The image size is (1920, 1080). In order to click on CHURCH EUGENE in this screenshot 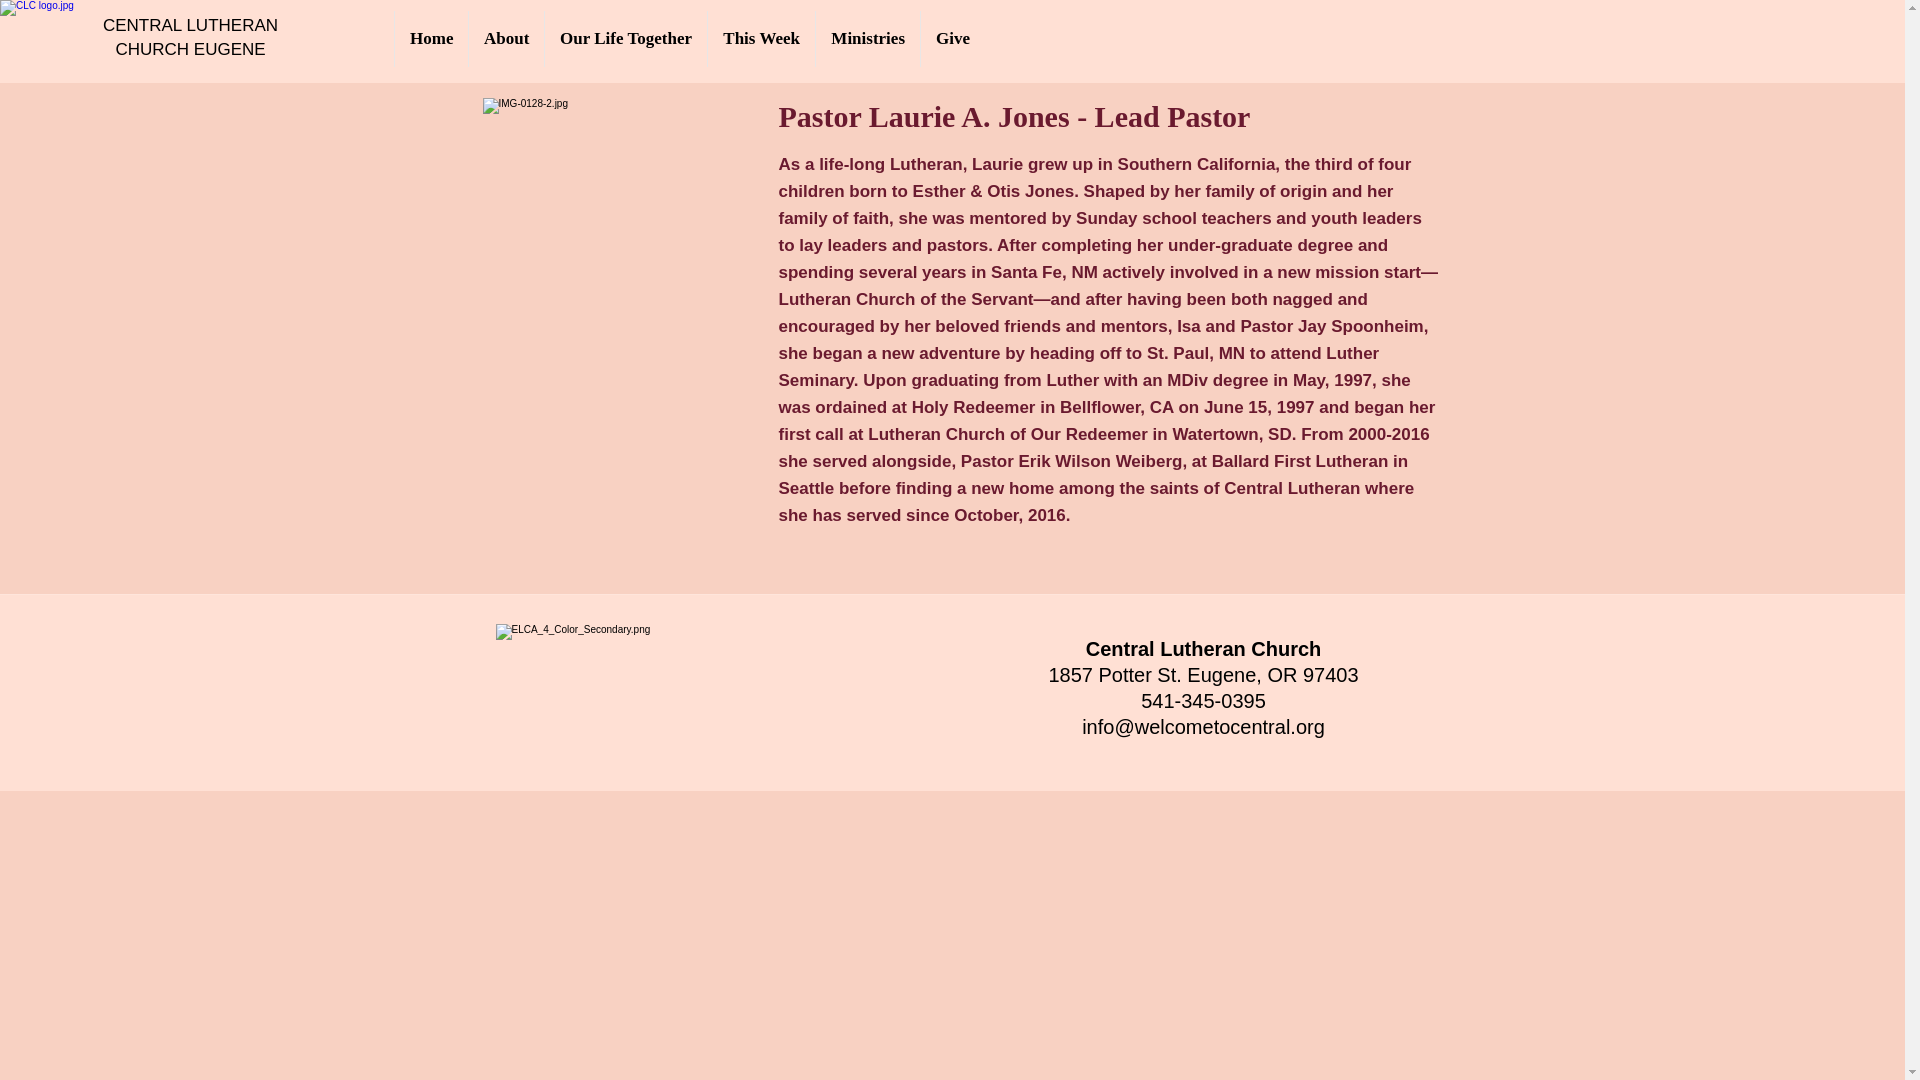, I will do `click(190, 49)`.